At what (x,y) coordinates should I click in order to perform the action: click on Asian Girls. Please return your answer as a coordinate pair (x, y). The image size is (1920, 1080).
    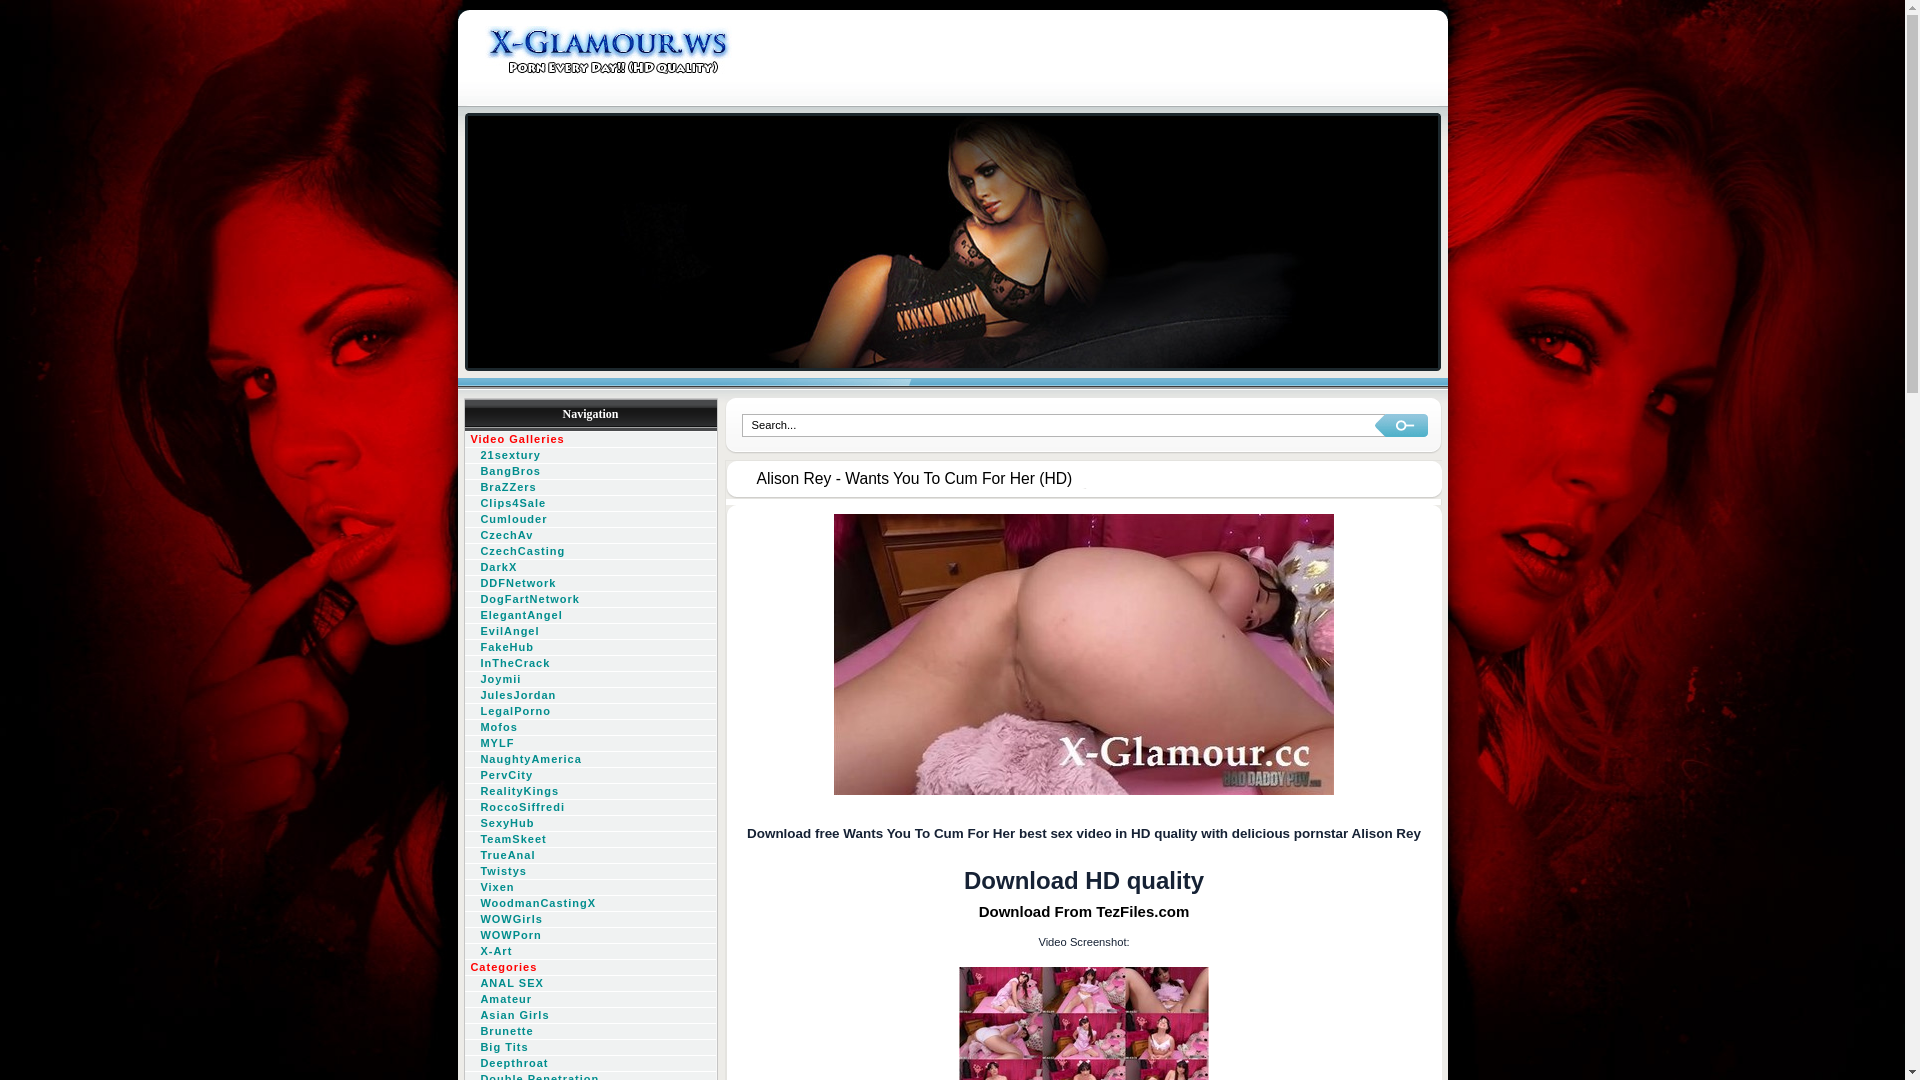
    Looking at the image, I should click on (590, 1016).